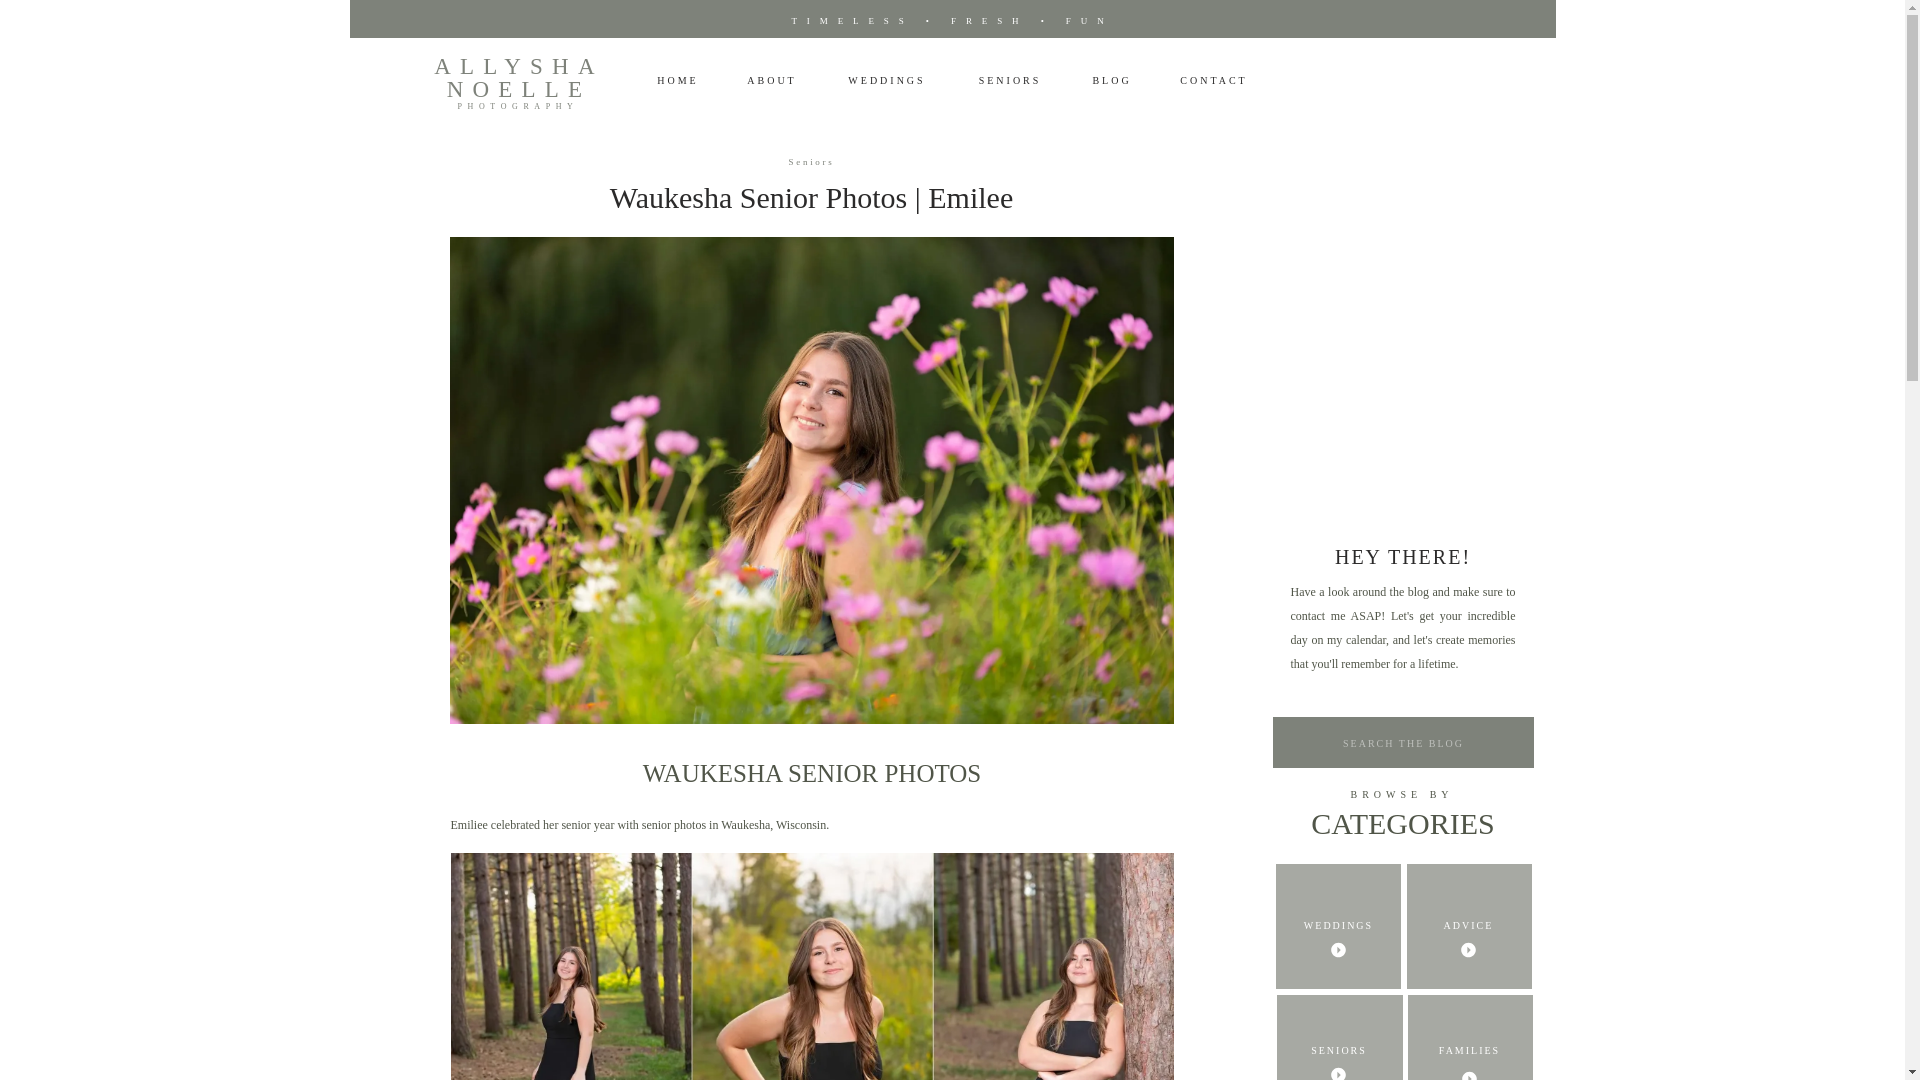  I want to click on HOME, so click(676, 81).